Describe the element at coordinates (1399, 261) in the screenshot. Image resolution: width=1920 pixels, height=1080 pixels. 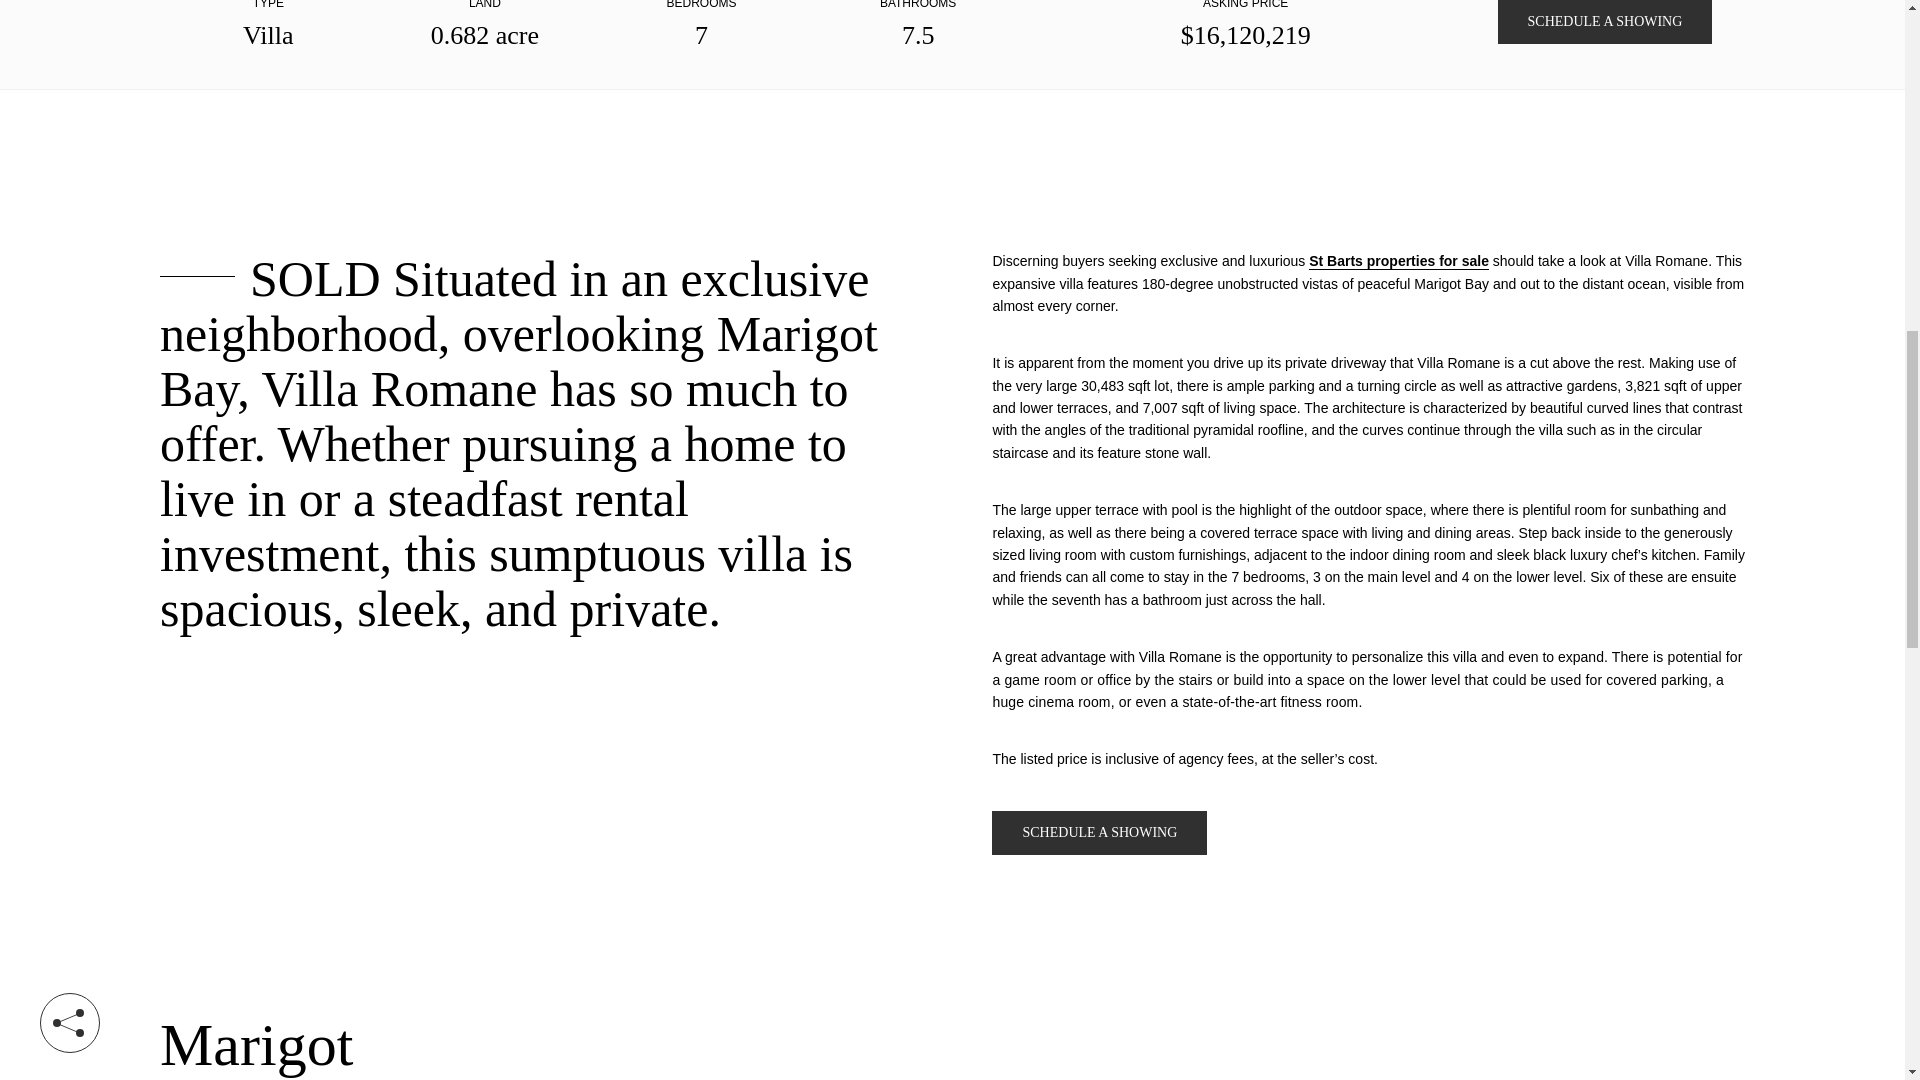
I see `St Barts properties for sale` at that location.